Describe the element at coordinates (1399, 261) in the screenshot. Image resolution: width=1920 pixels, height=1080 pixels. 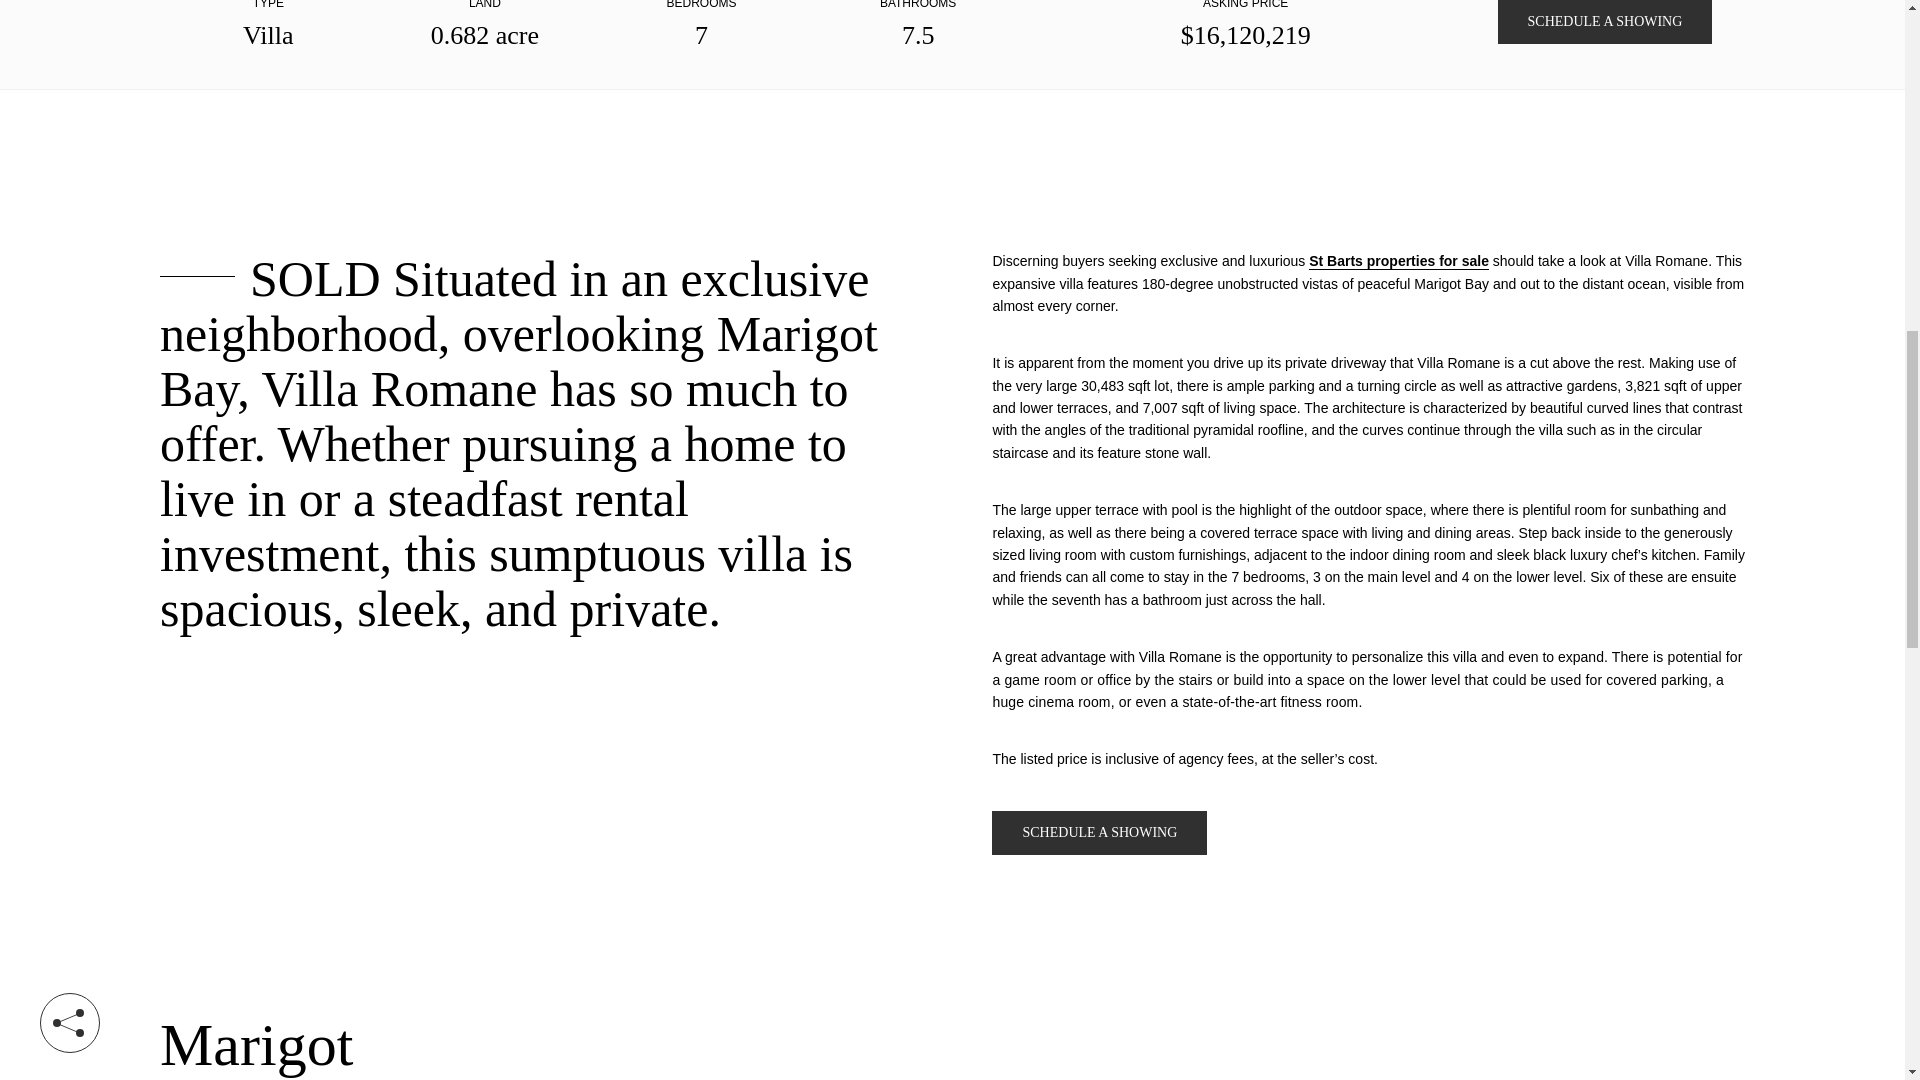
I see `St Barts properties for sale` at that location.